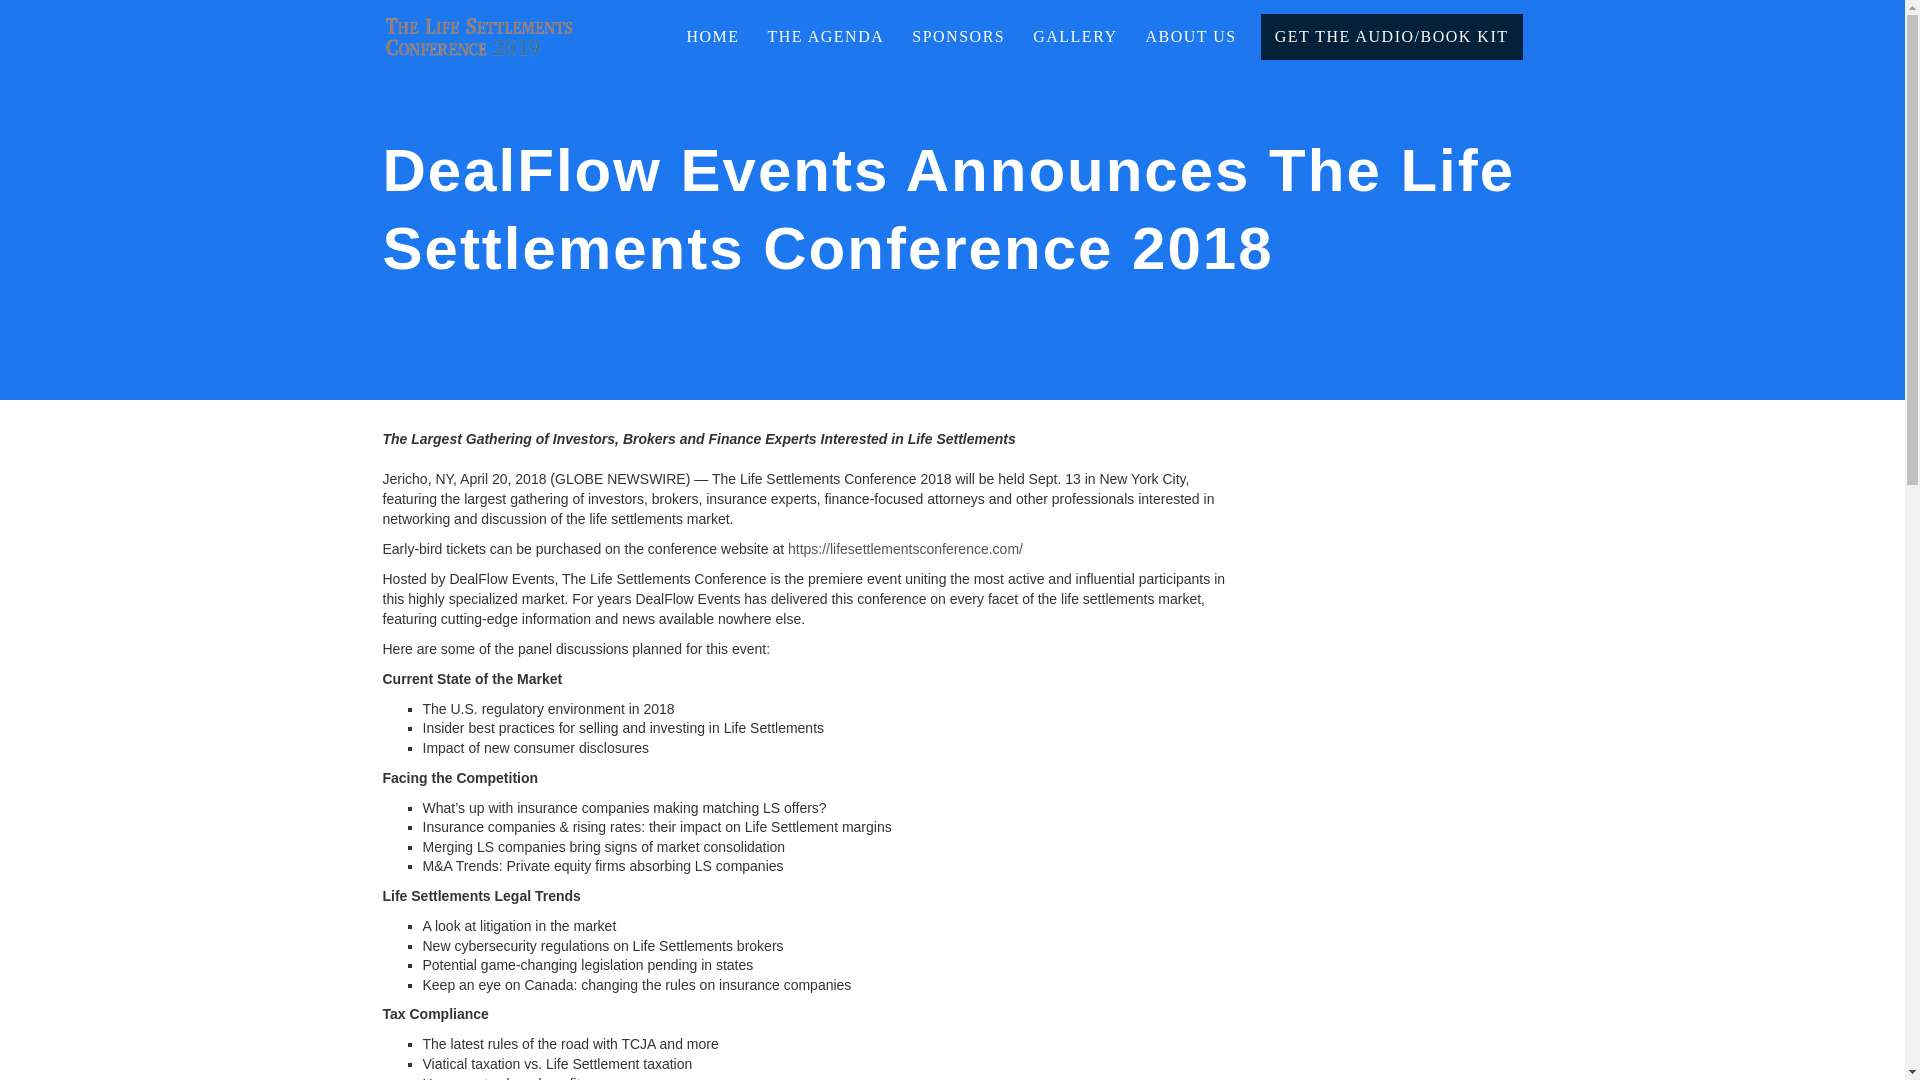 This screenshot has height=1080, width=1920. What do you see at coordinates (958, 36) in the screenshot?
I see `Sponsors` at bounding box center [958, 36].